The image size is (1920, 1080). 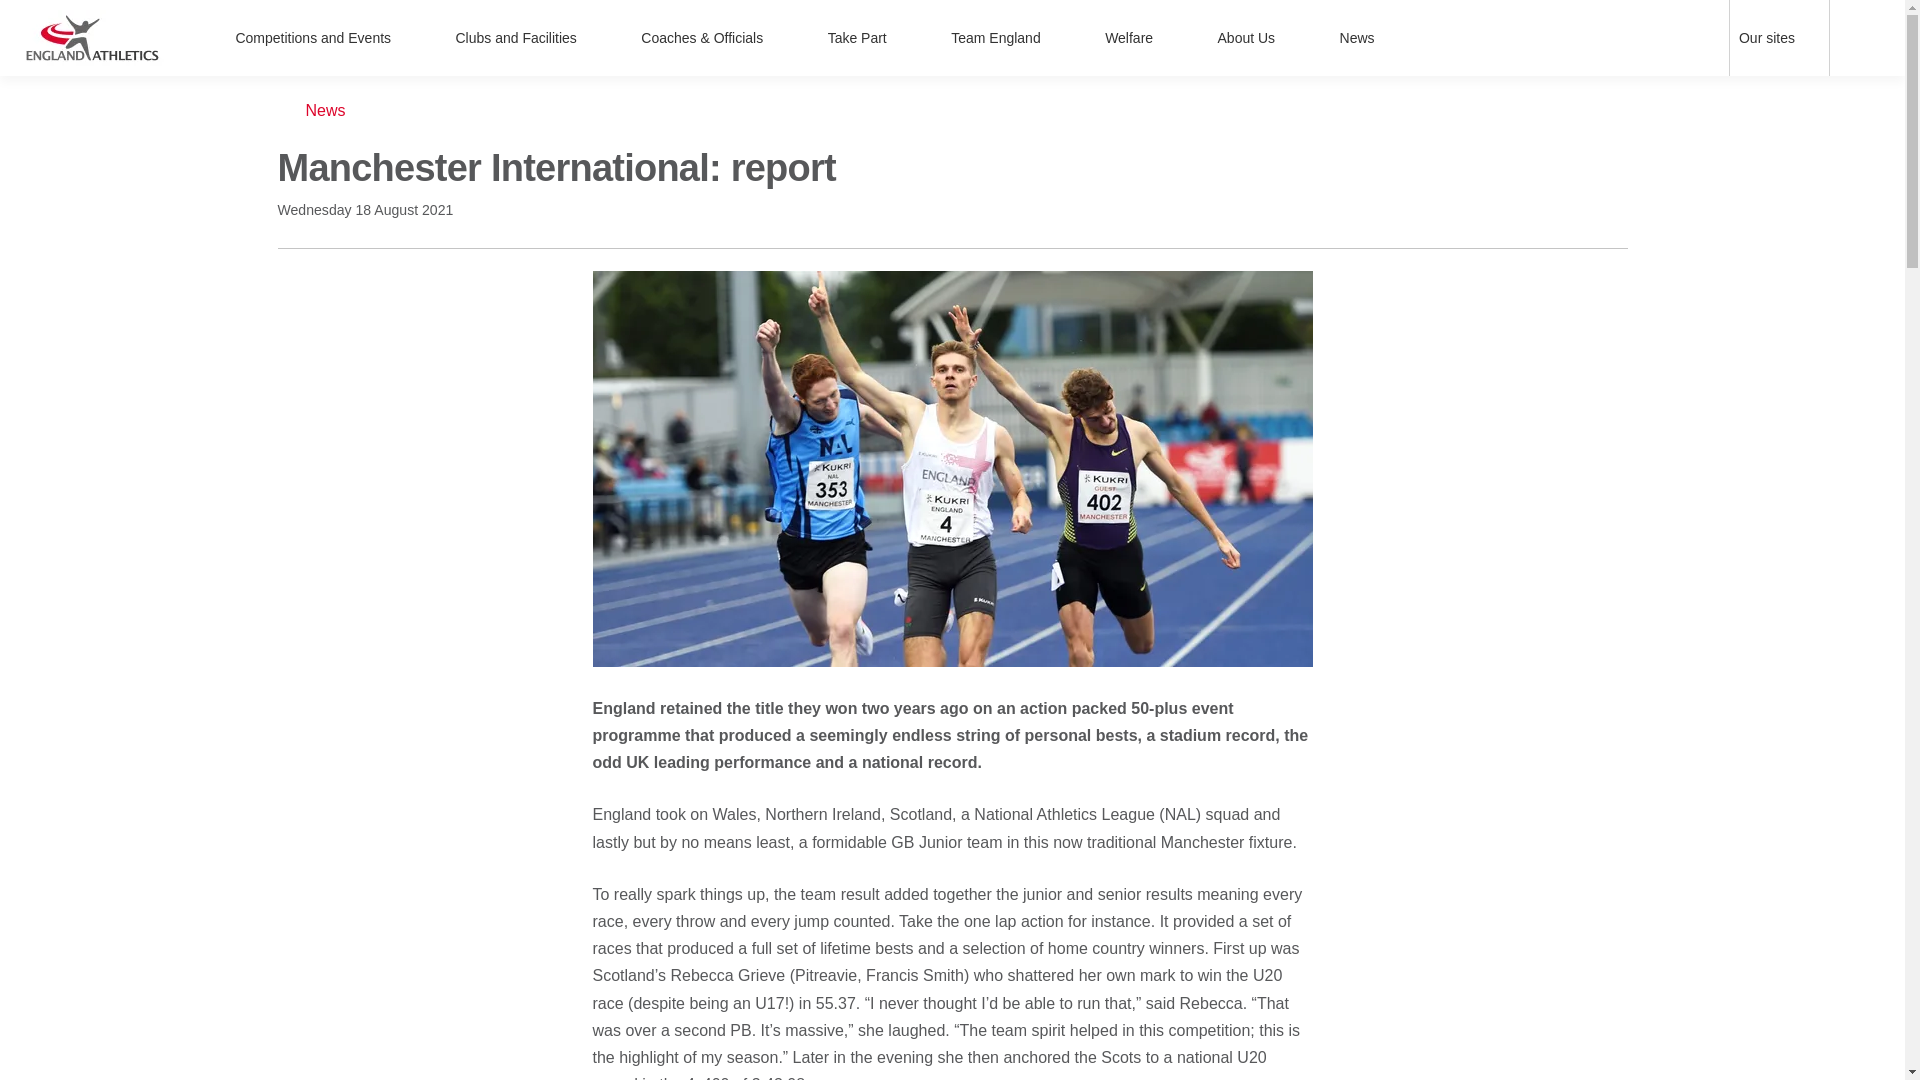 I want to click on chevron-right, so click(x=594, y=38).